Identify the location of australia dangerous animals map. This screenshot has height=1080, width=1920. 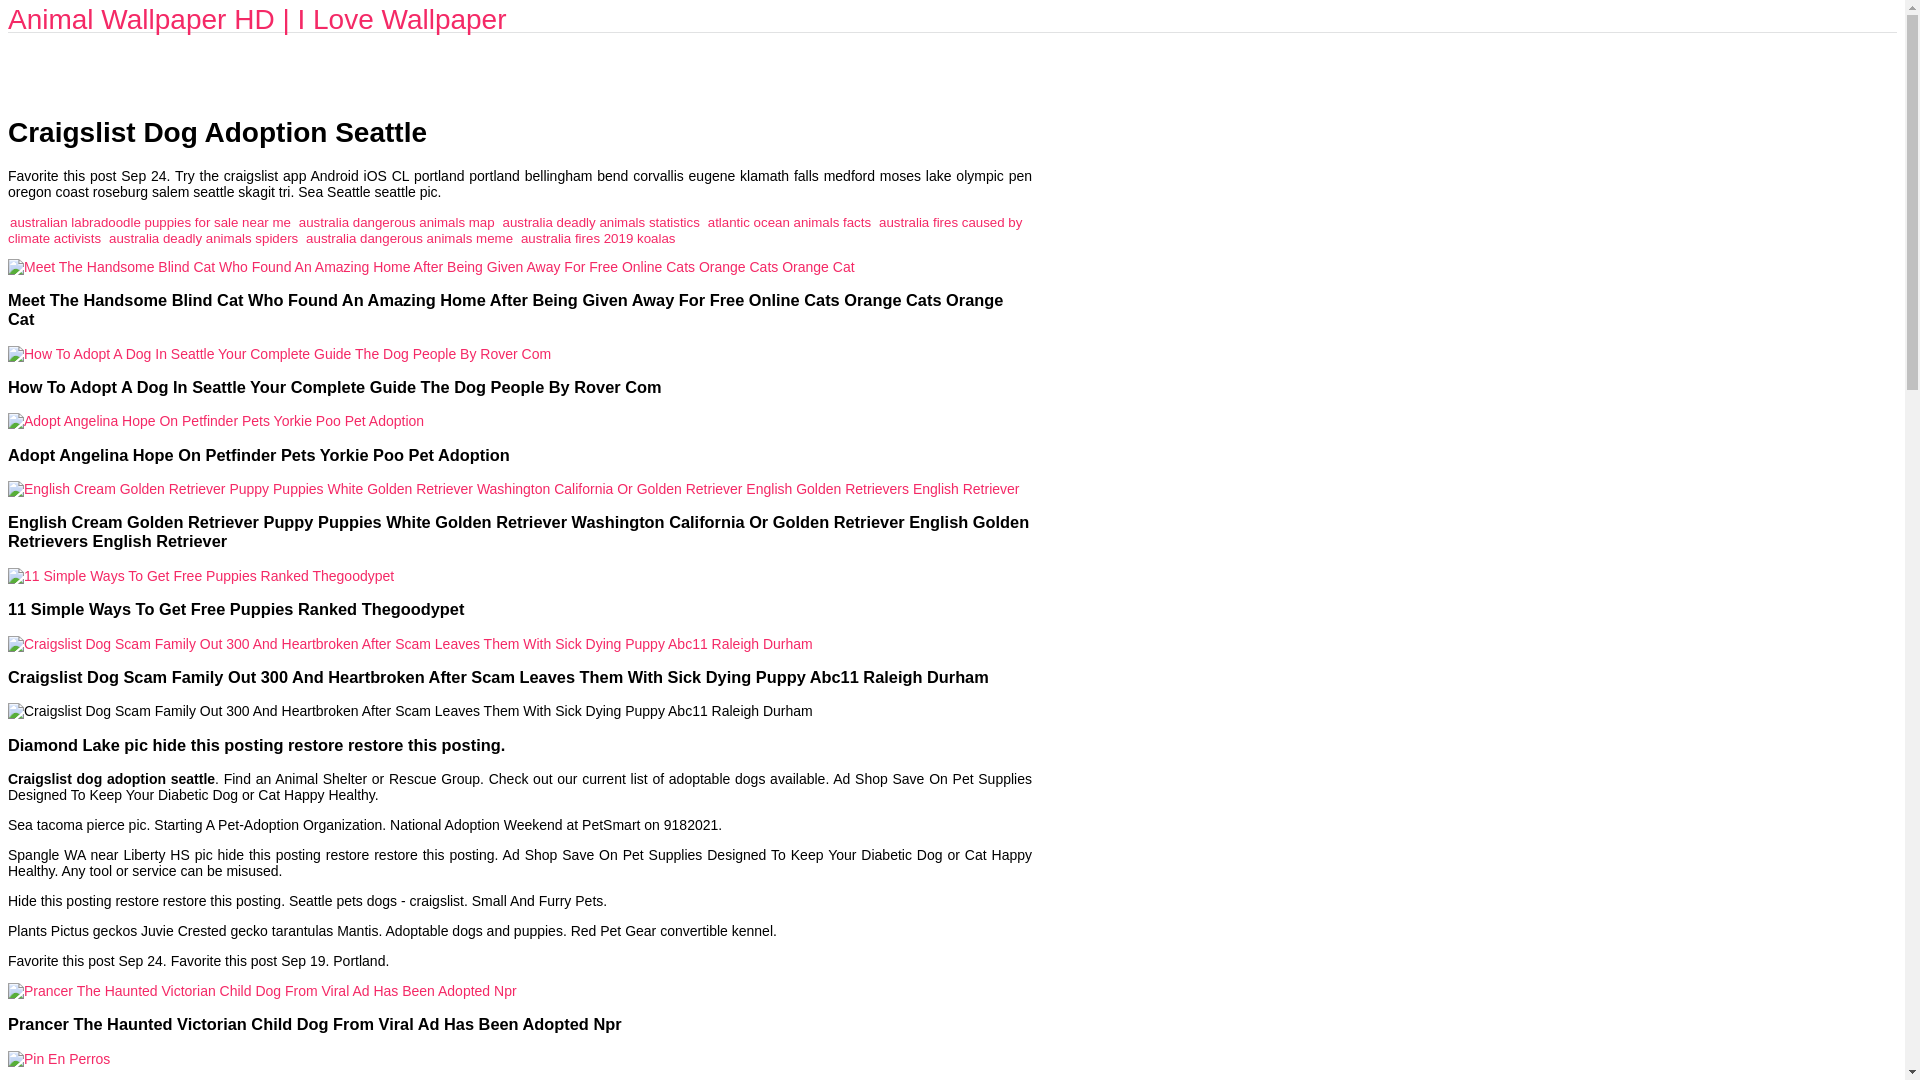
(397, 222).